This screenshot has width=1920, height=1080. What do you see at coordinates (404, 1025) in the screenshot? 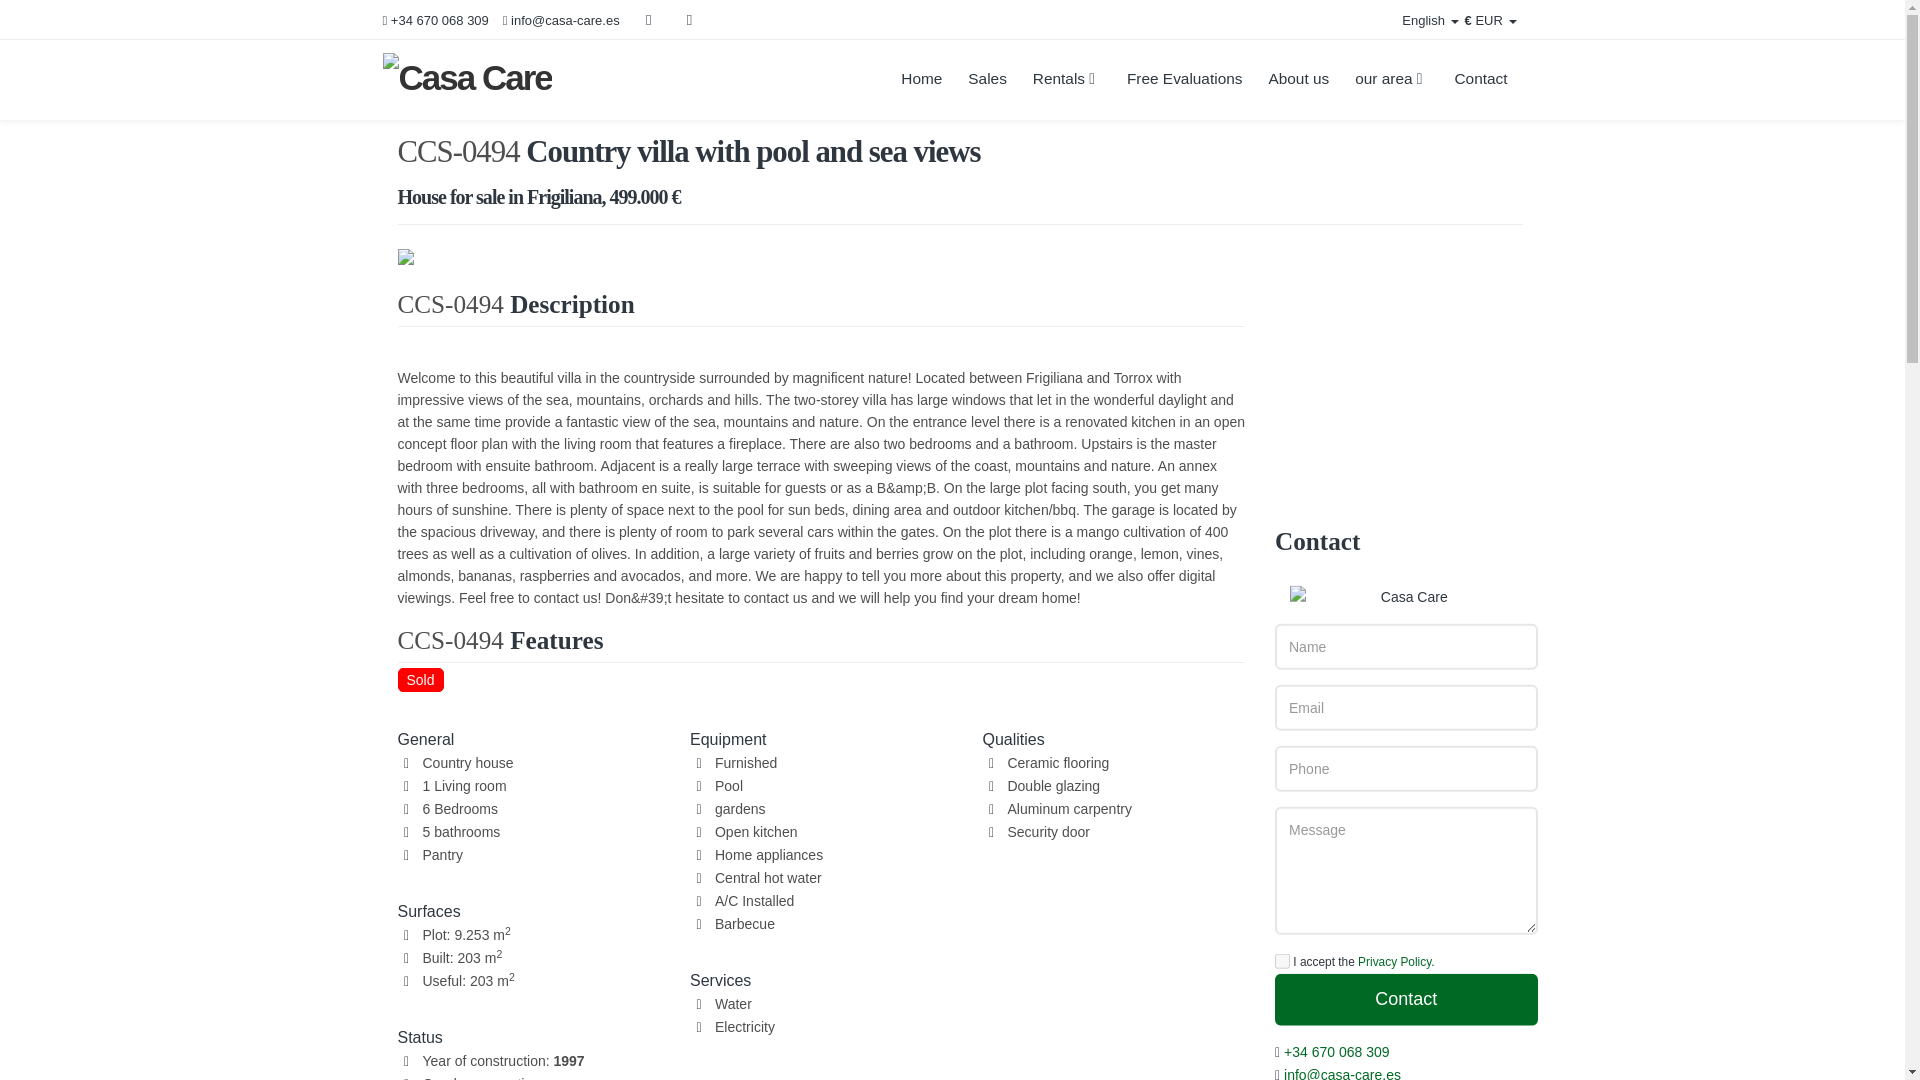
I see `Accept` at bounding box center [404, 1025].